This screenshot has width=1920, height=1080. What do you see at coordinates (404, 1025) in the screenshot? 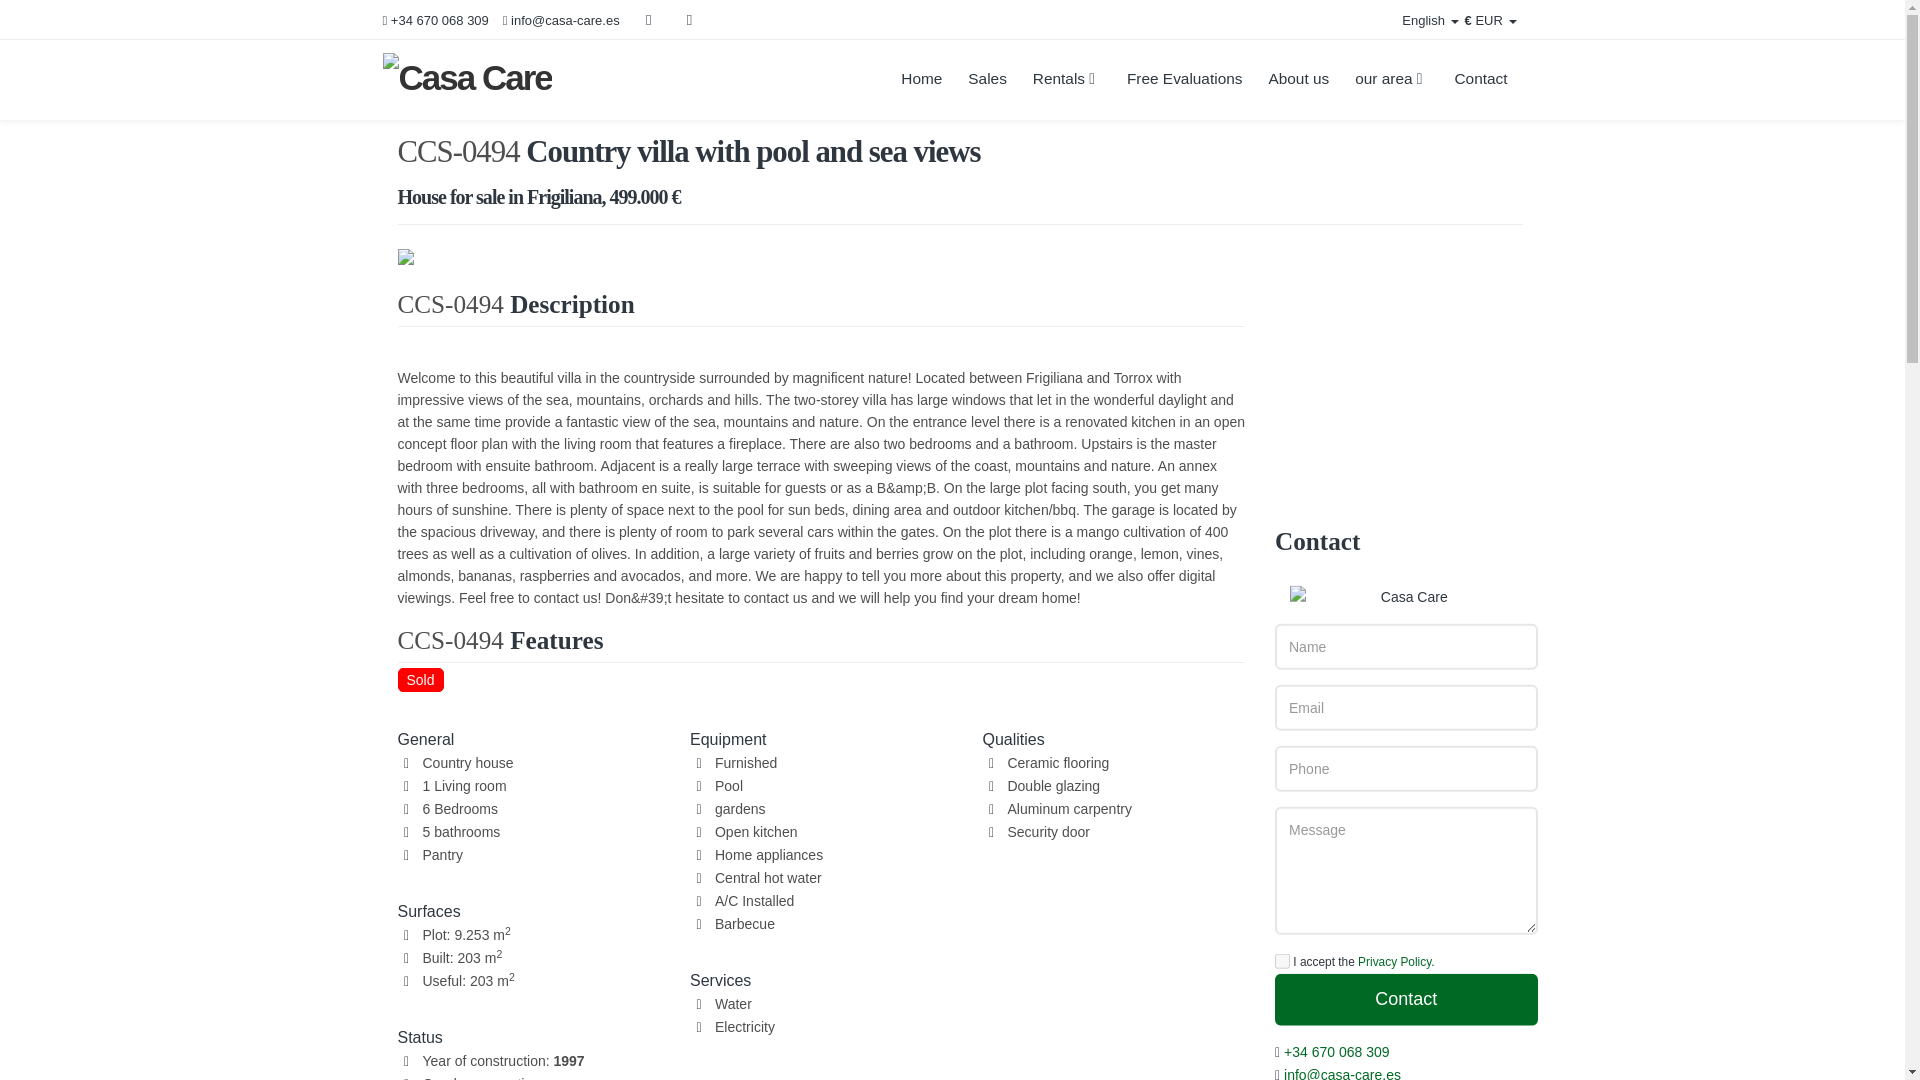
I see `Accept` at bounding box center [404, 1025].